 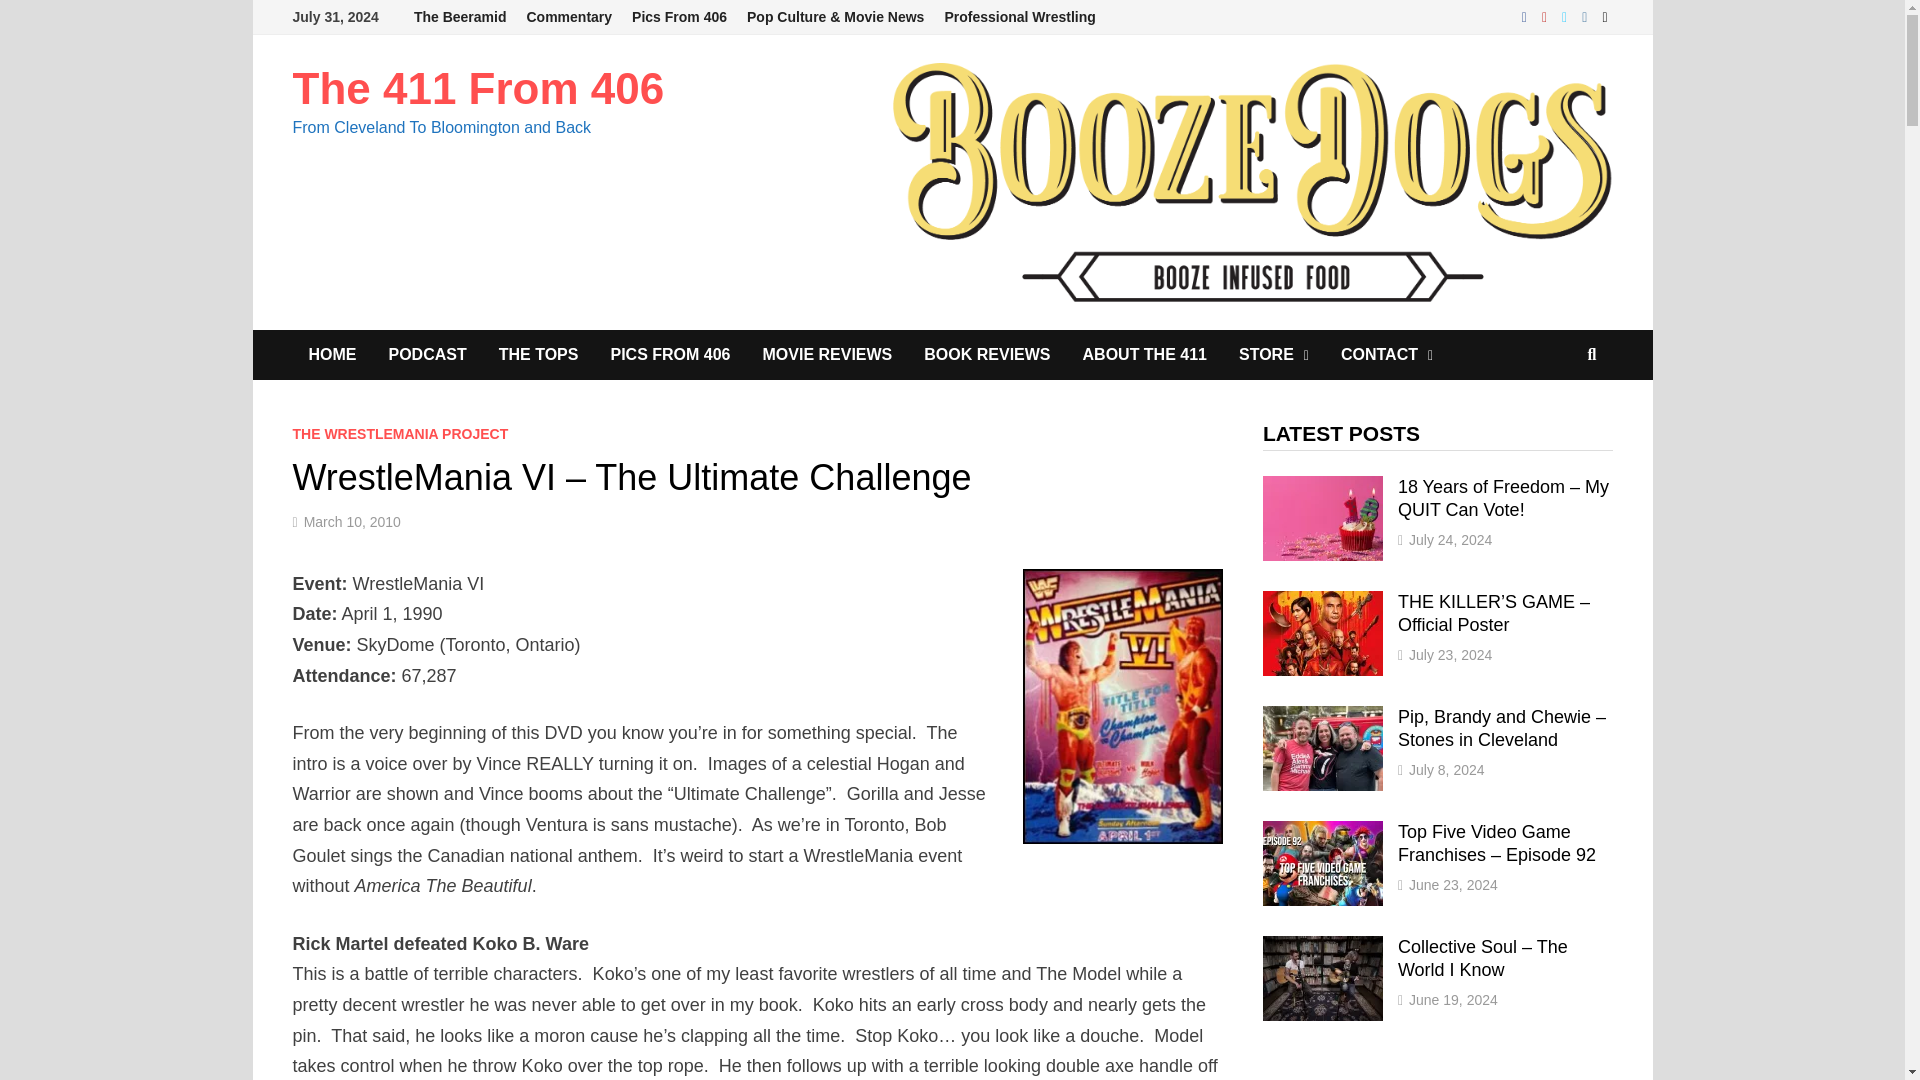 What do you see at coordinates (1145, 355) in the screenshot?
I see `ABOUT THE 411` at bounding box center [1145, 355].